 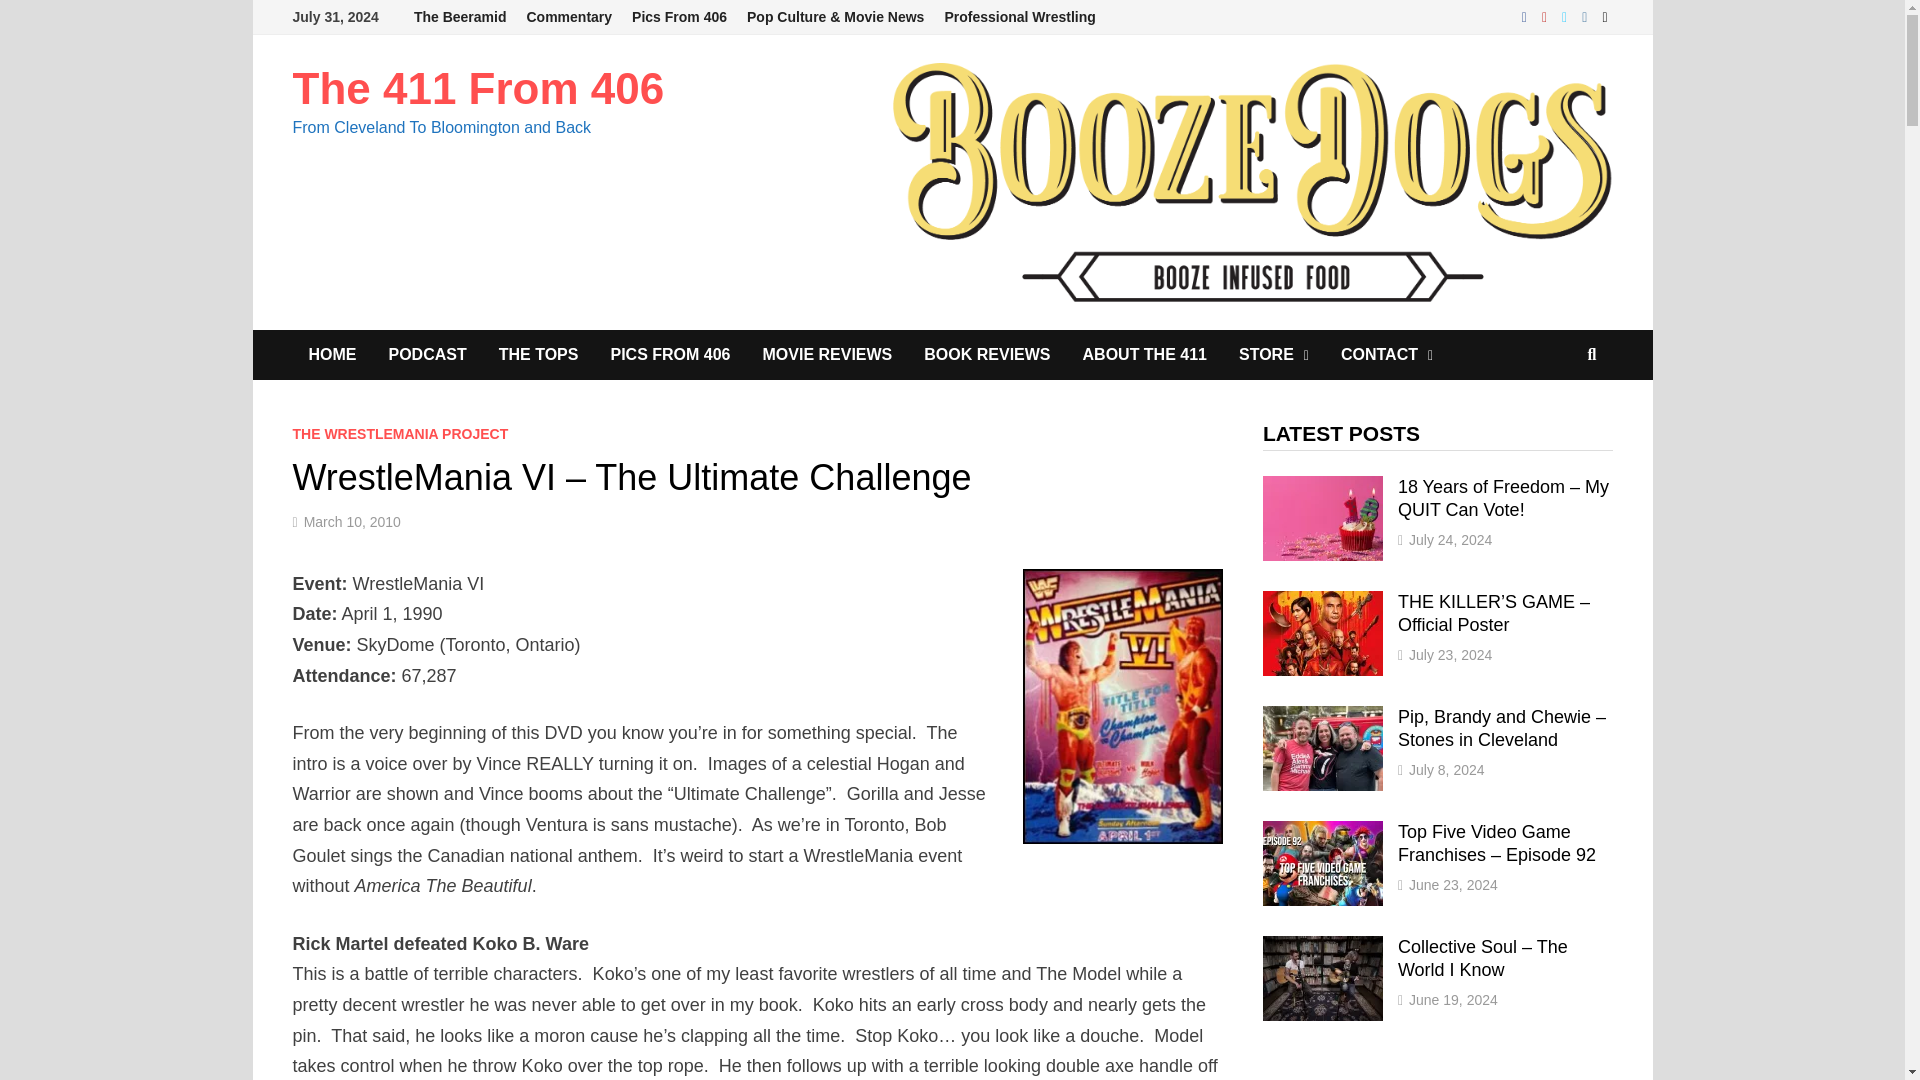 What do you see at coordinates (1145, 355) in the screenshot?
I see `ABOUT THE 411` at bounding box center [1145, 355].